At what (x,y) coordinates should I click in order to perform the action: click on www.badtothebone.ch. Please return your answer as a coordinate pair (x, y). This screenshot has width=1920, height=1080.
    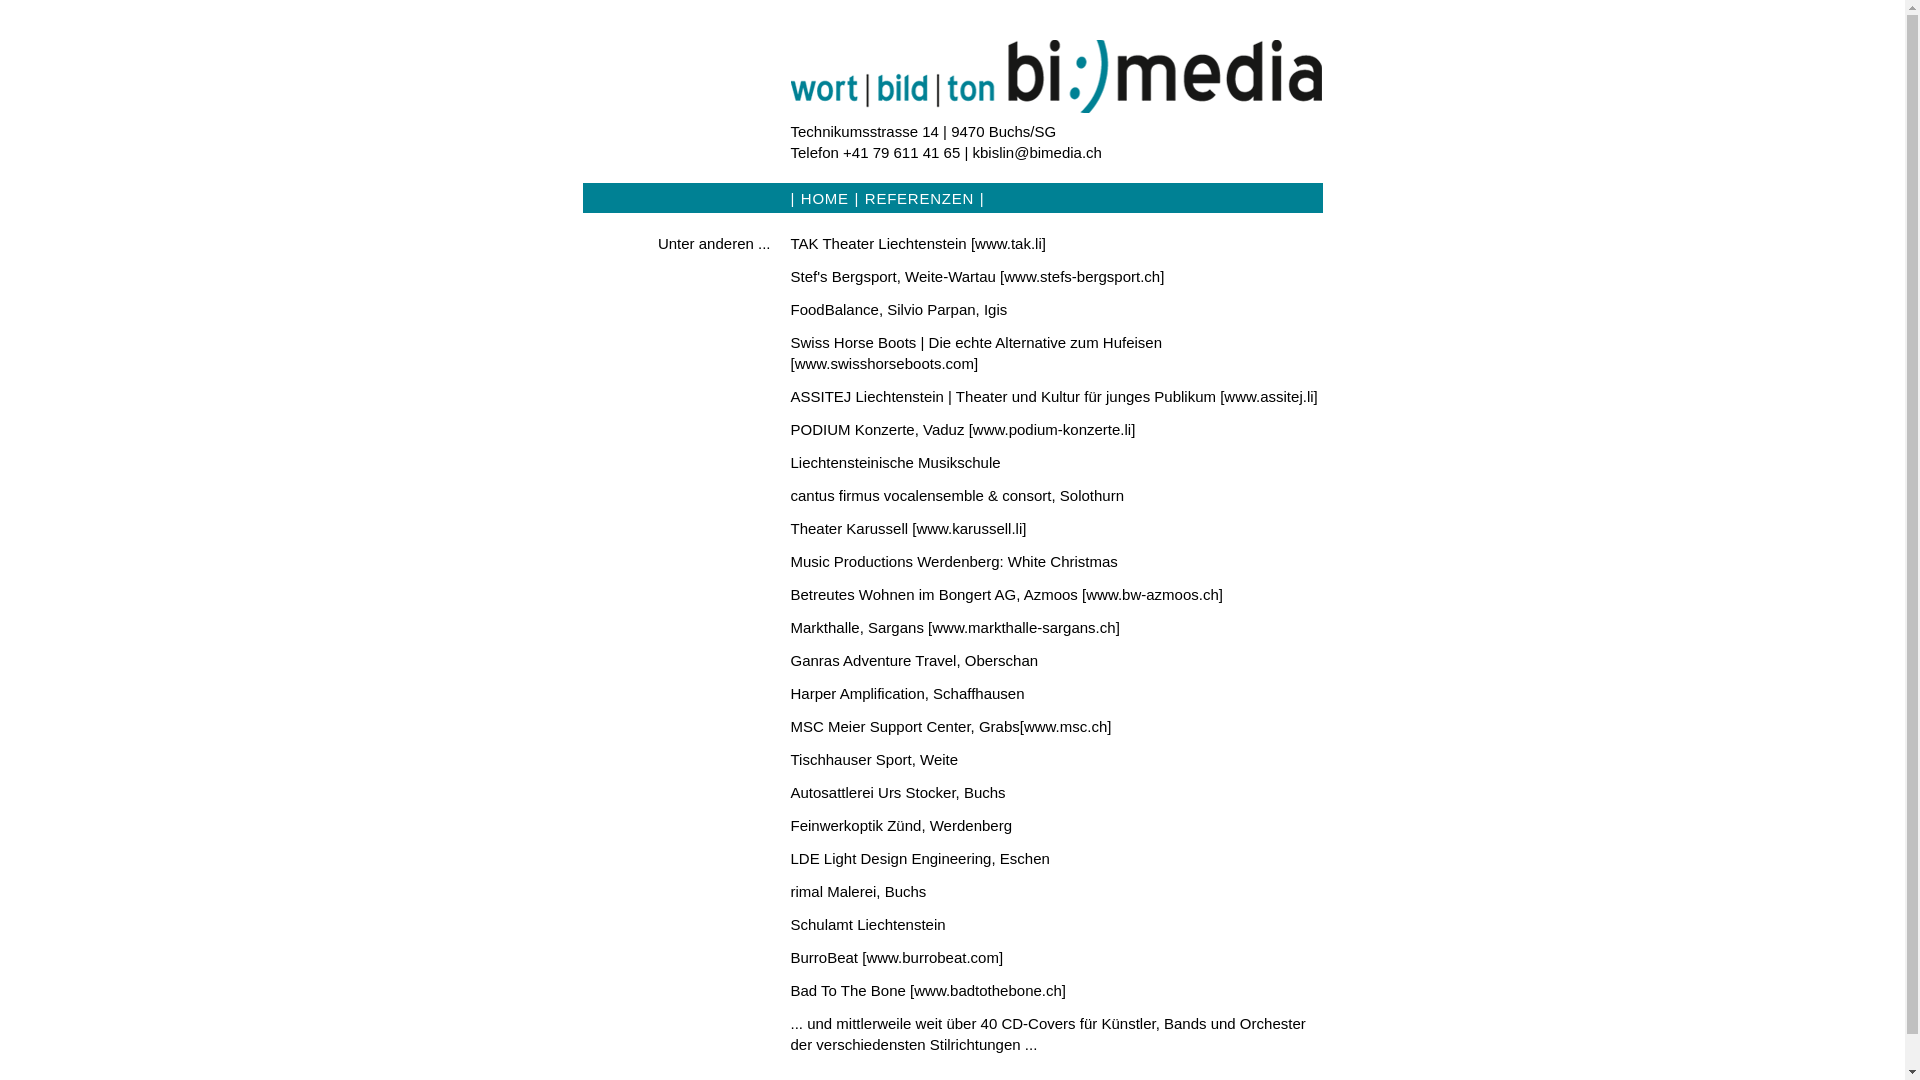
    Looking at the image, I should click on (988, 990).